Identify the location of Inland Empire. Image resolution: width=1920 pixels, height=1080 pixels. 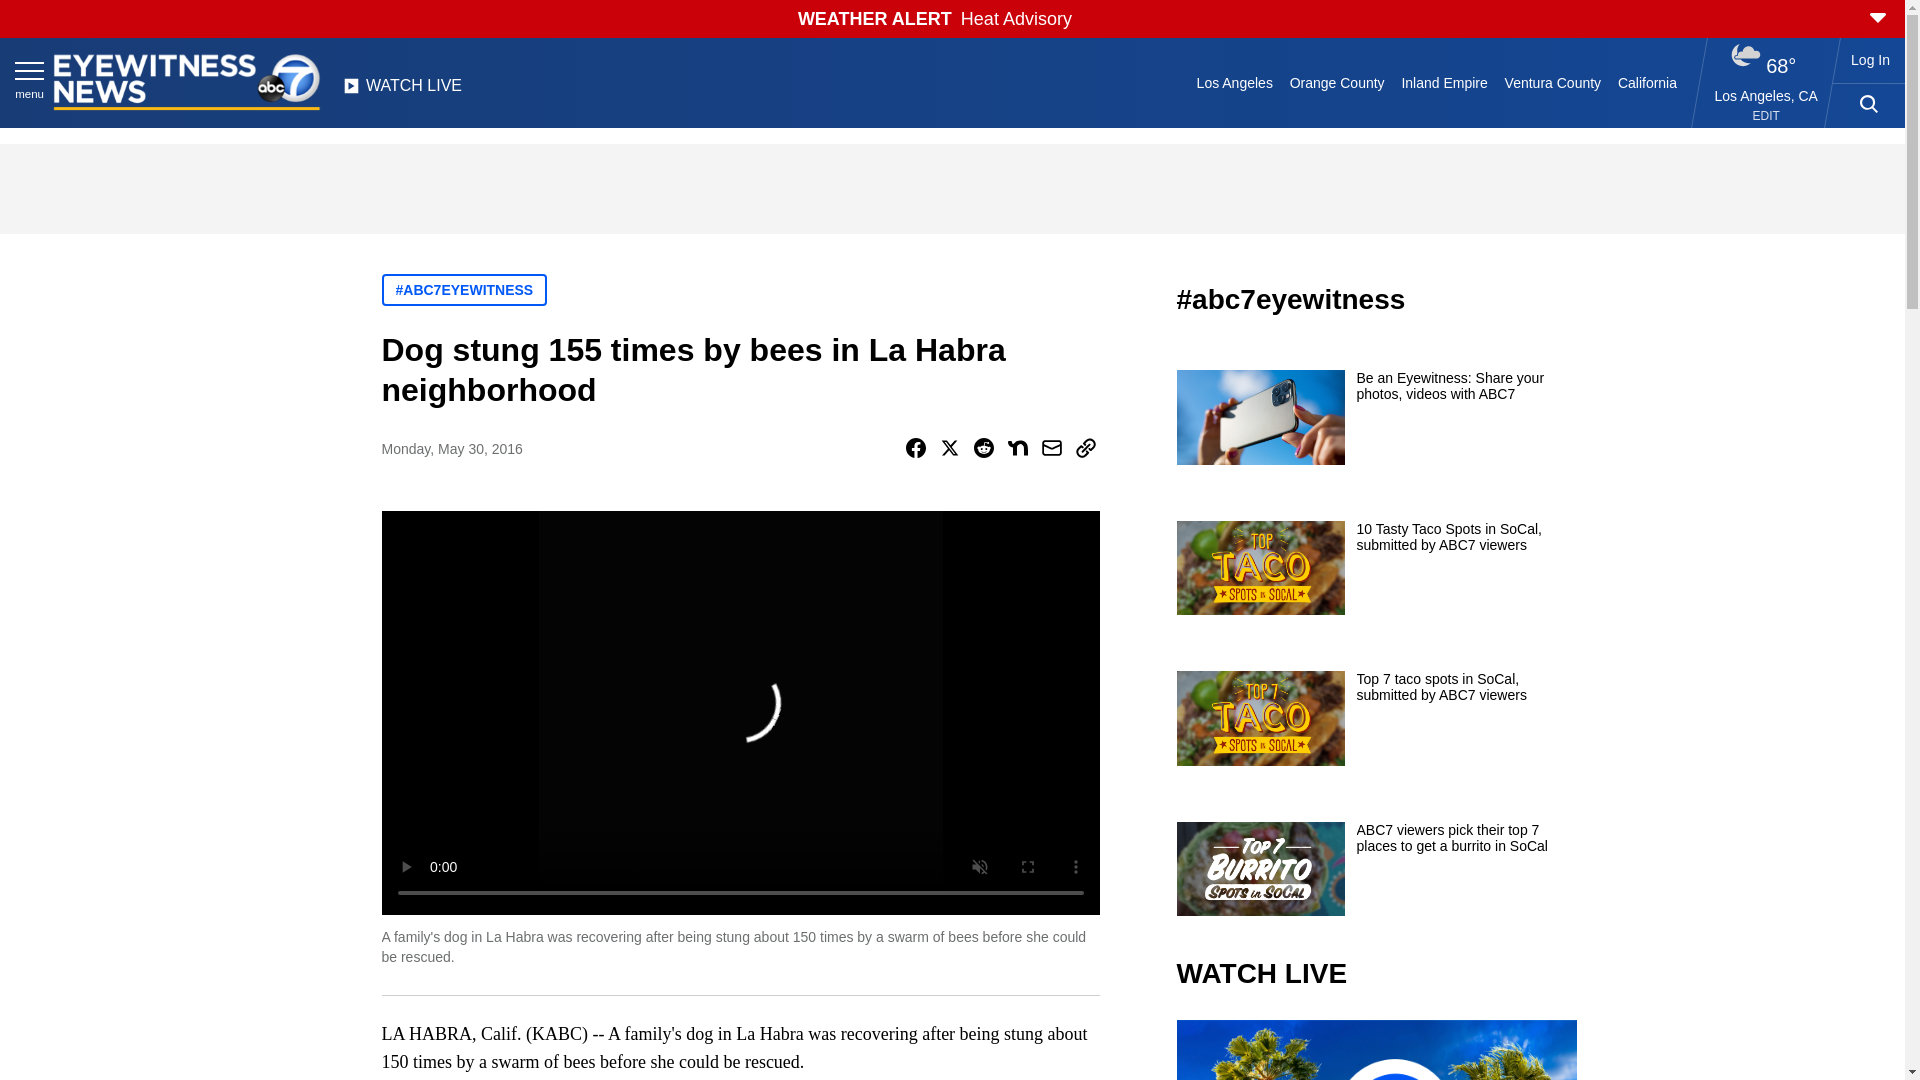
(1444, 82).